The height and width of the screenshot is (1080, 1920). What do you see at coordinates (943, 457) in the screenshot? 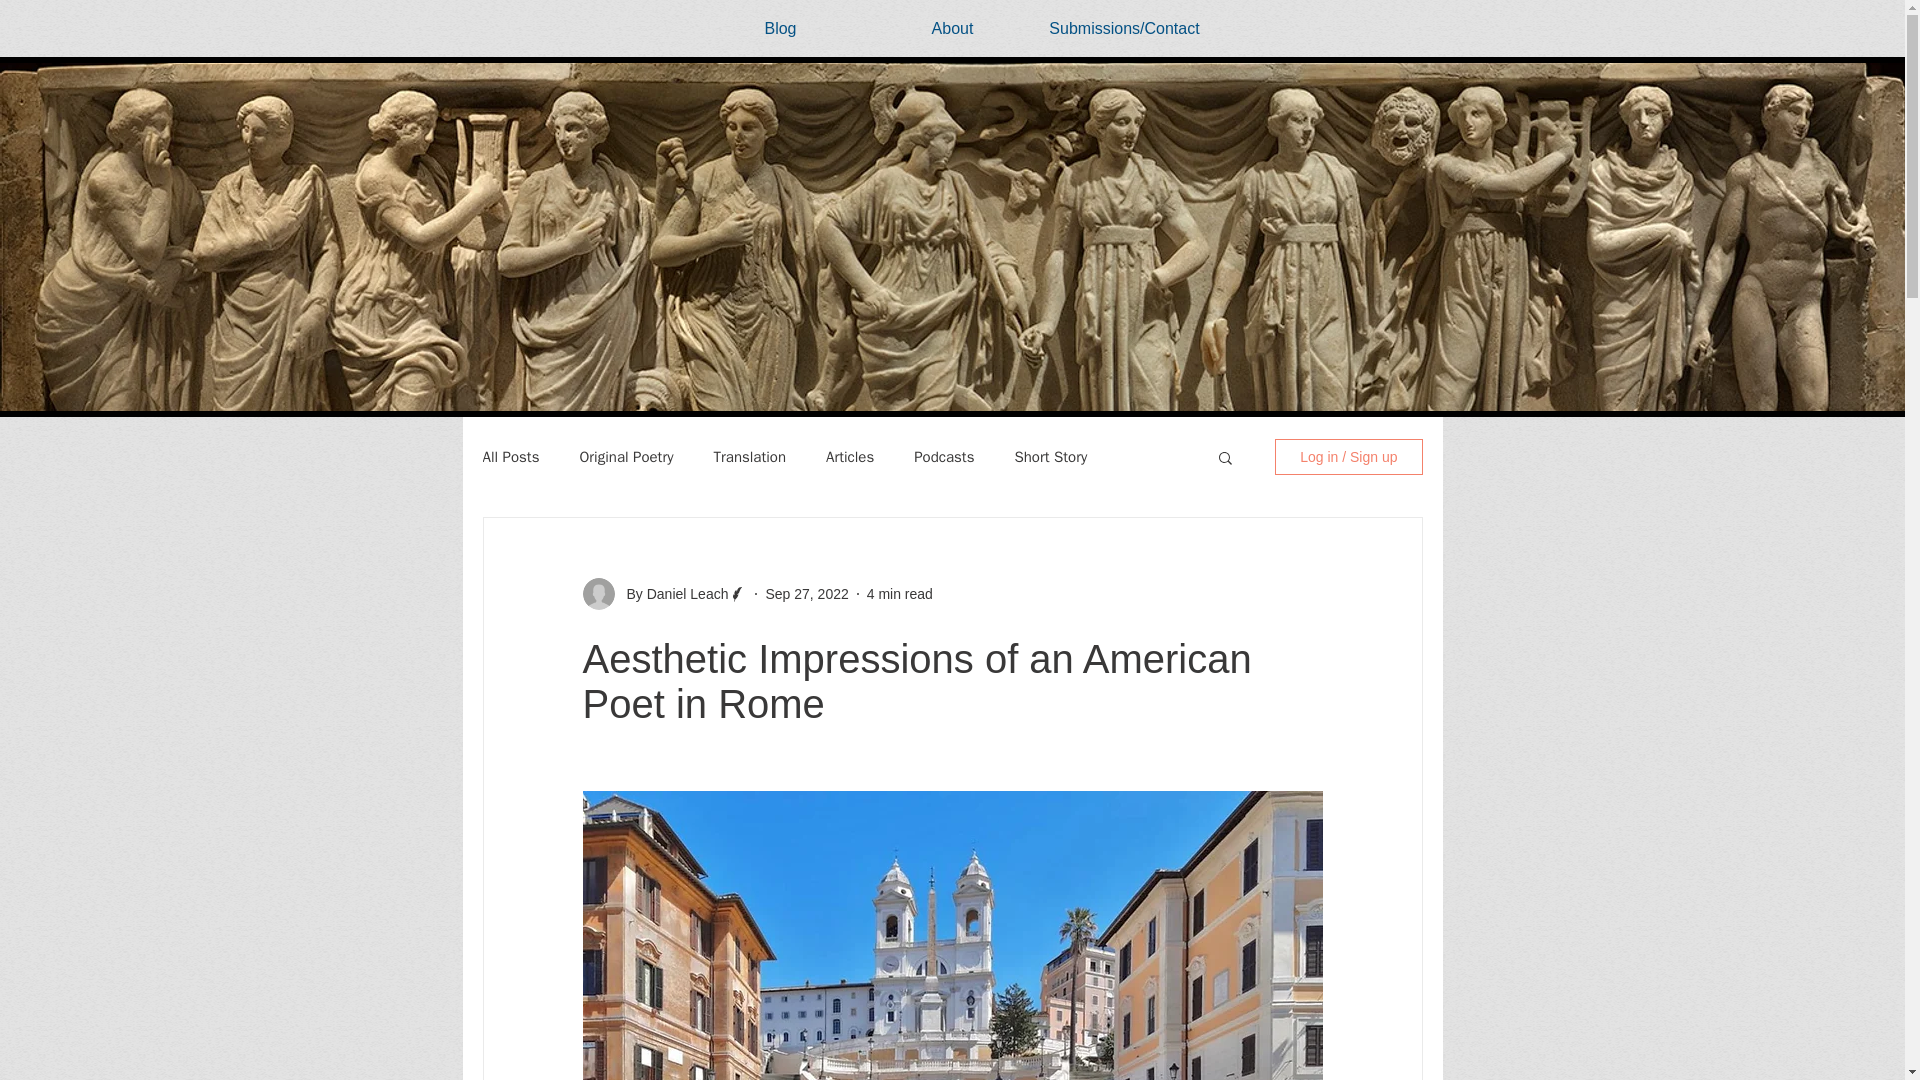
I see `Podcasts` at bounding box center [943, 457].